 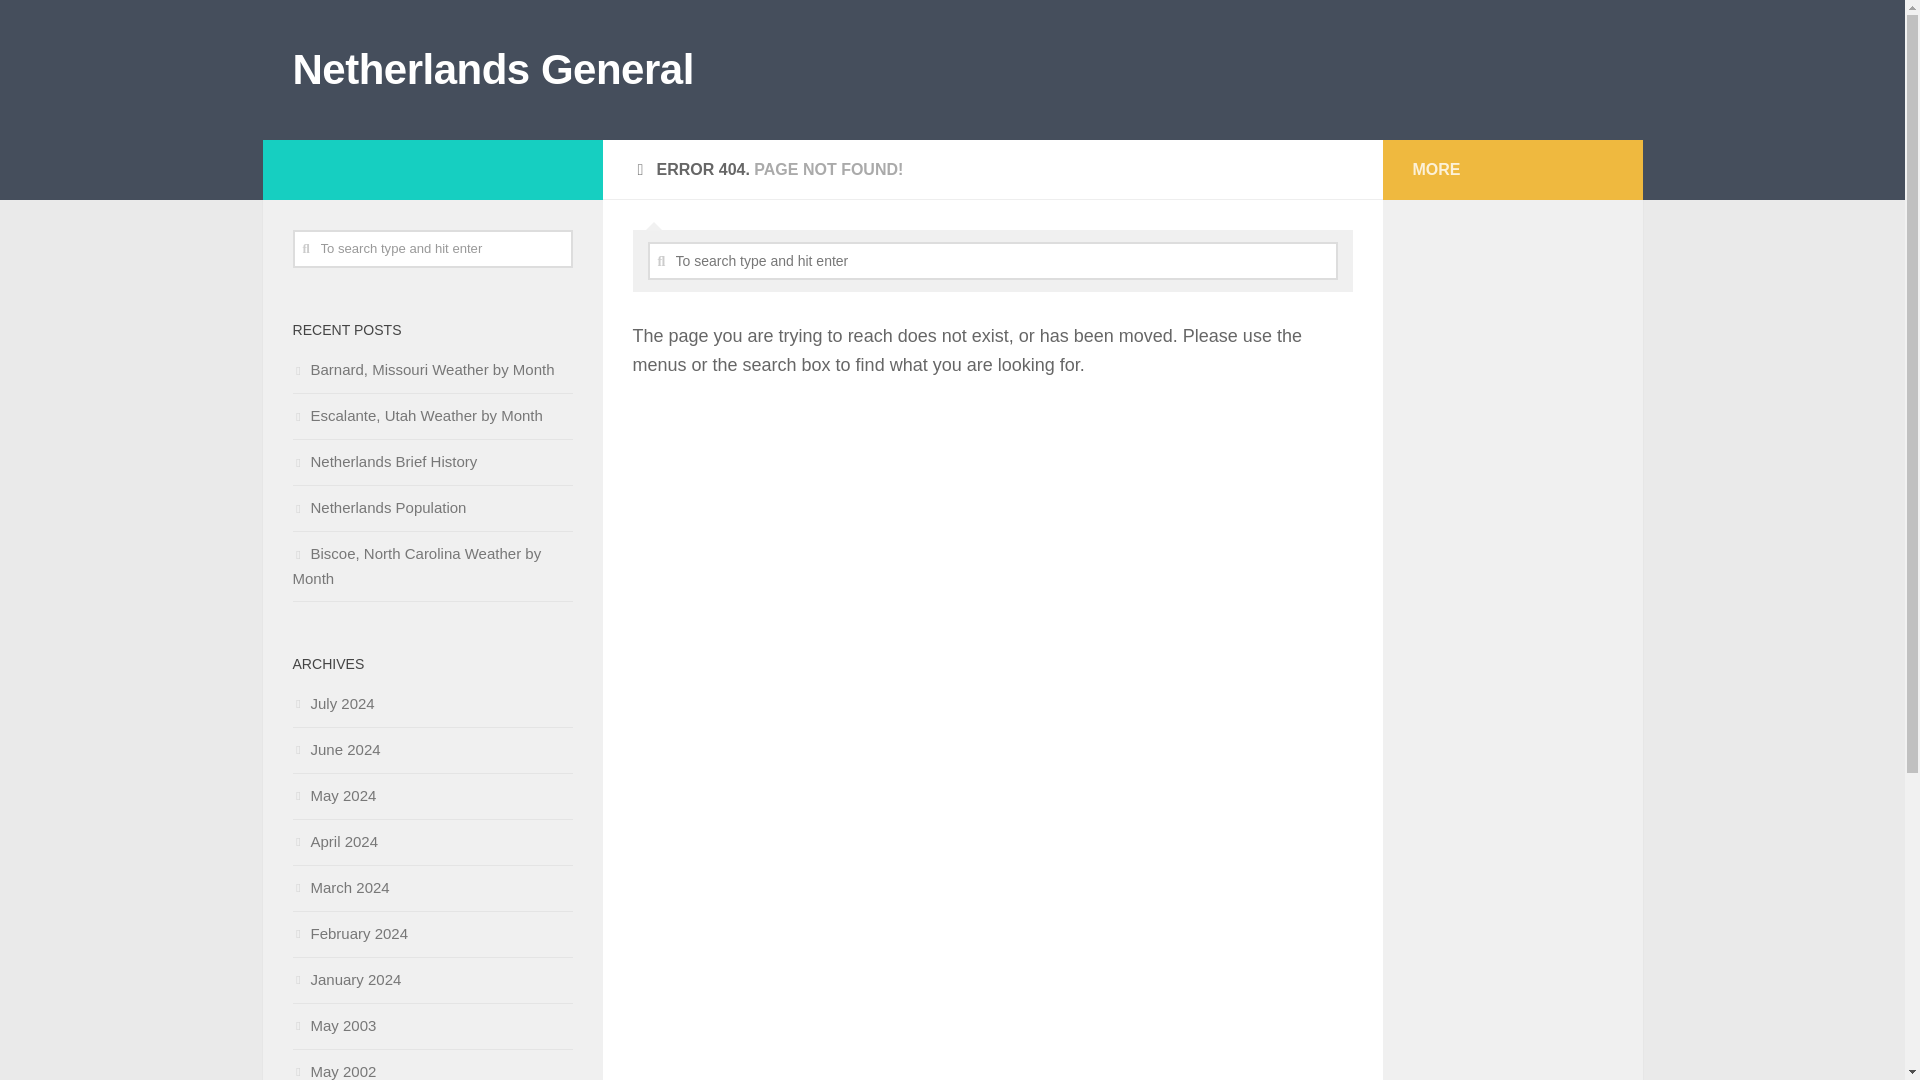 What do you see at coordinates (432, 248) in the screenshot?
I see `To search type and hit enter` at bounding box center [432, 248].